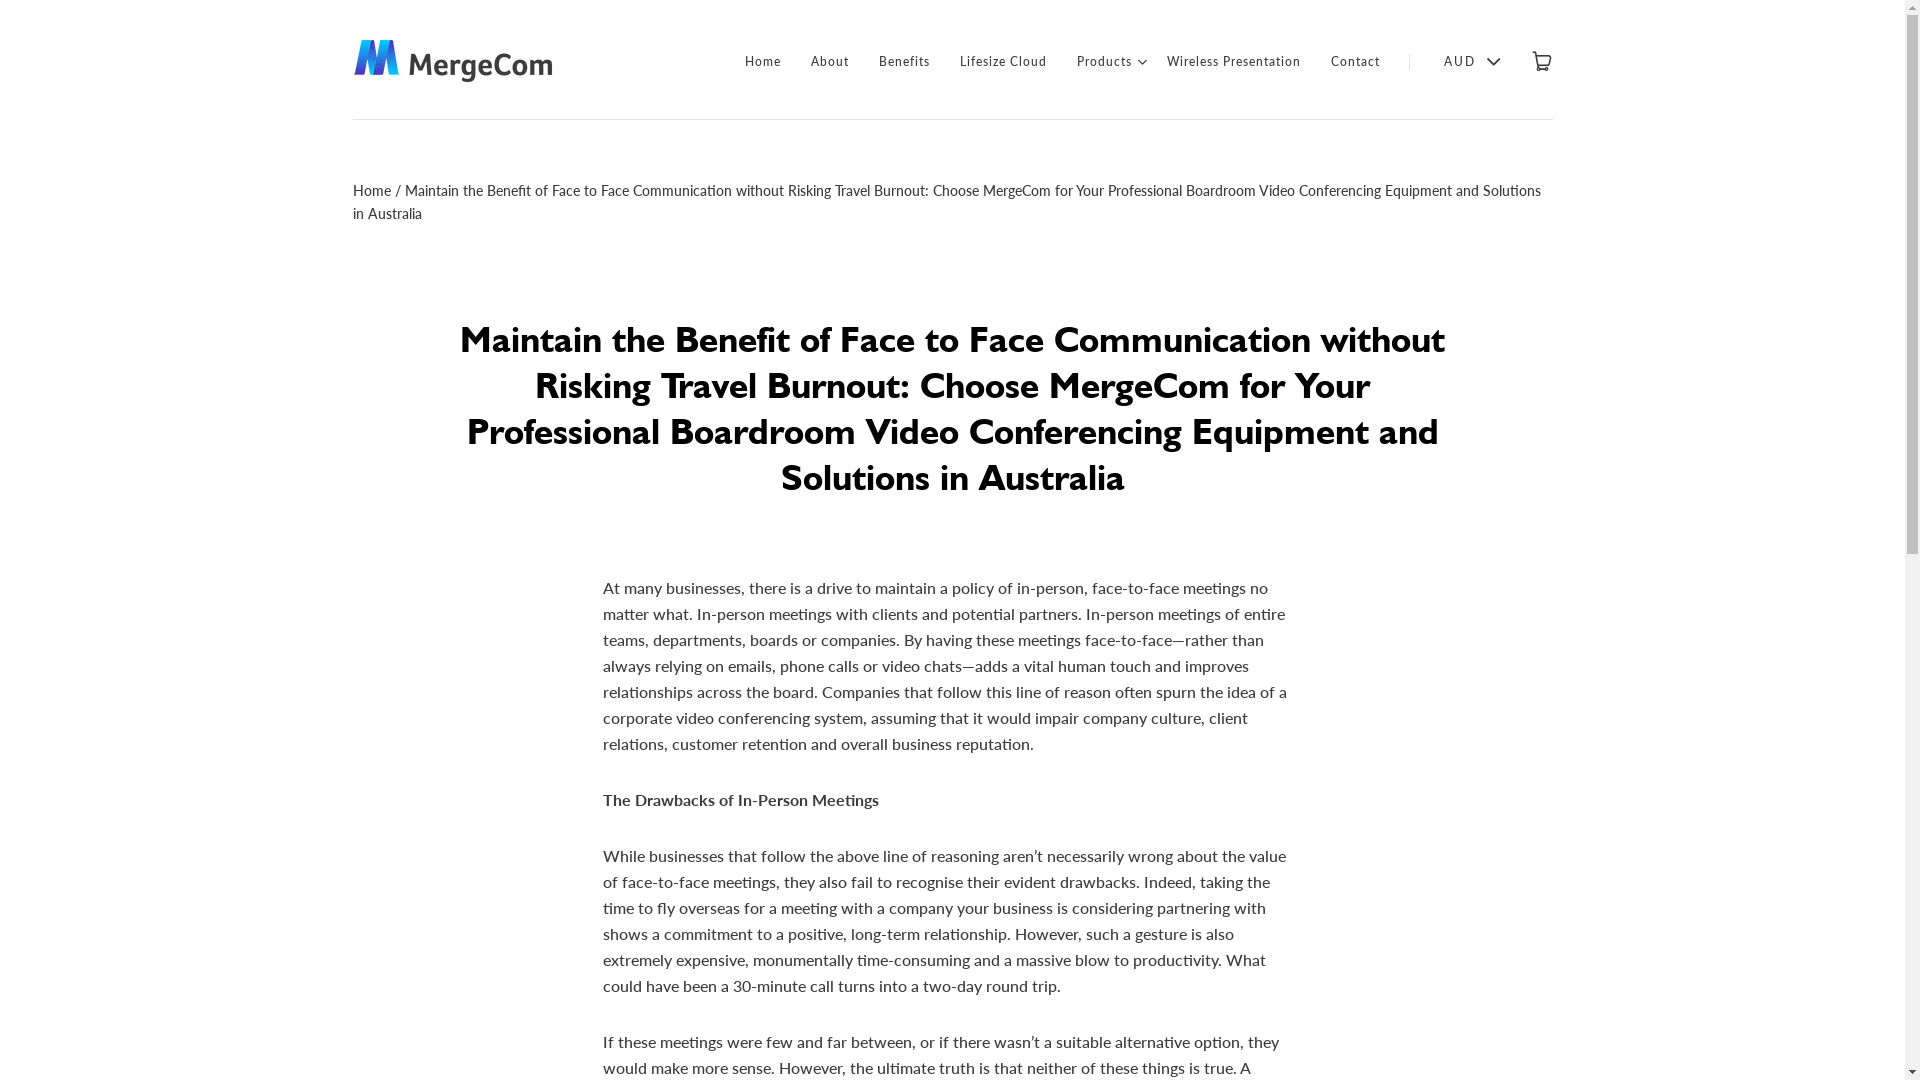 The height and width of the screenshot is (1080, 1920). I want to click on Lifesize Cloud, so click(1004, 62).